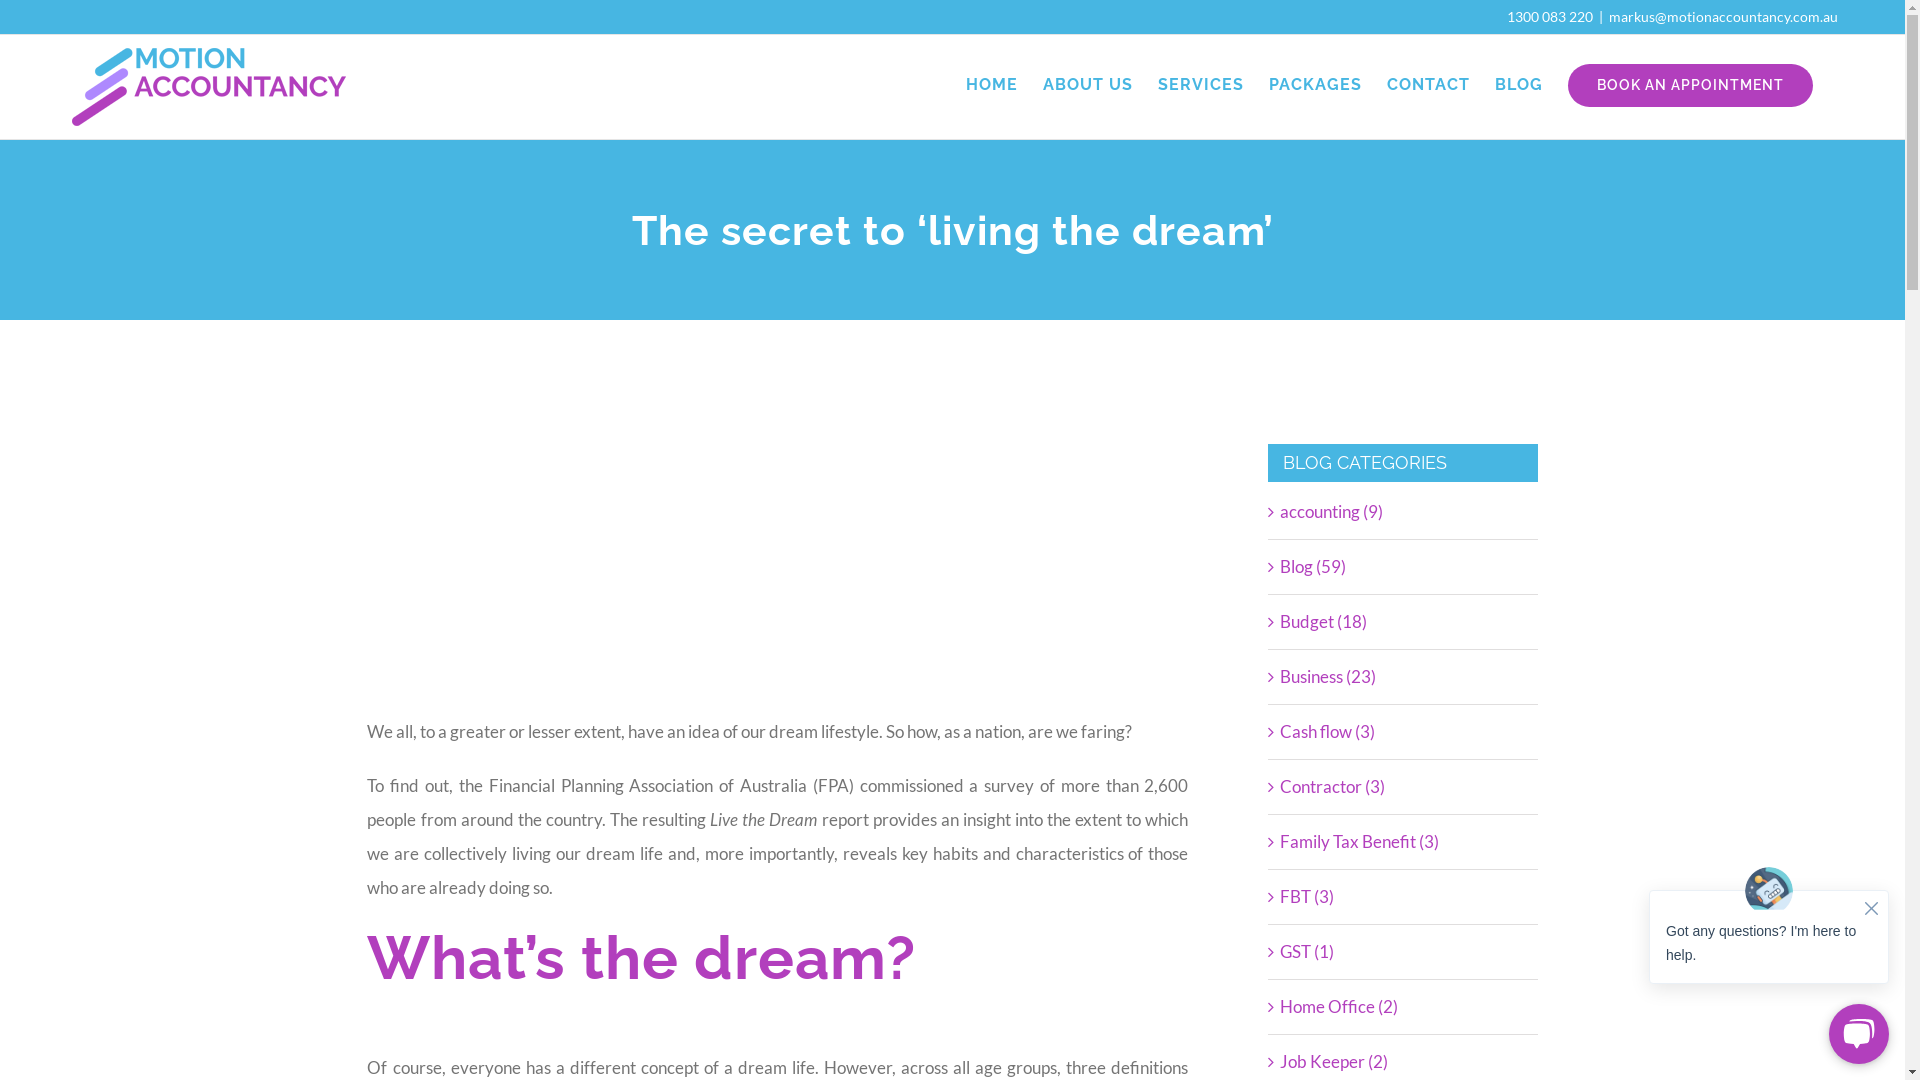  I want to click on BOOK AN APPOINTMENT, so click(1690, 85).